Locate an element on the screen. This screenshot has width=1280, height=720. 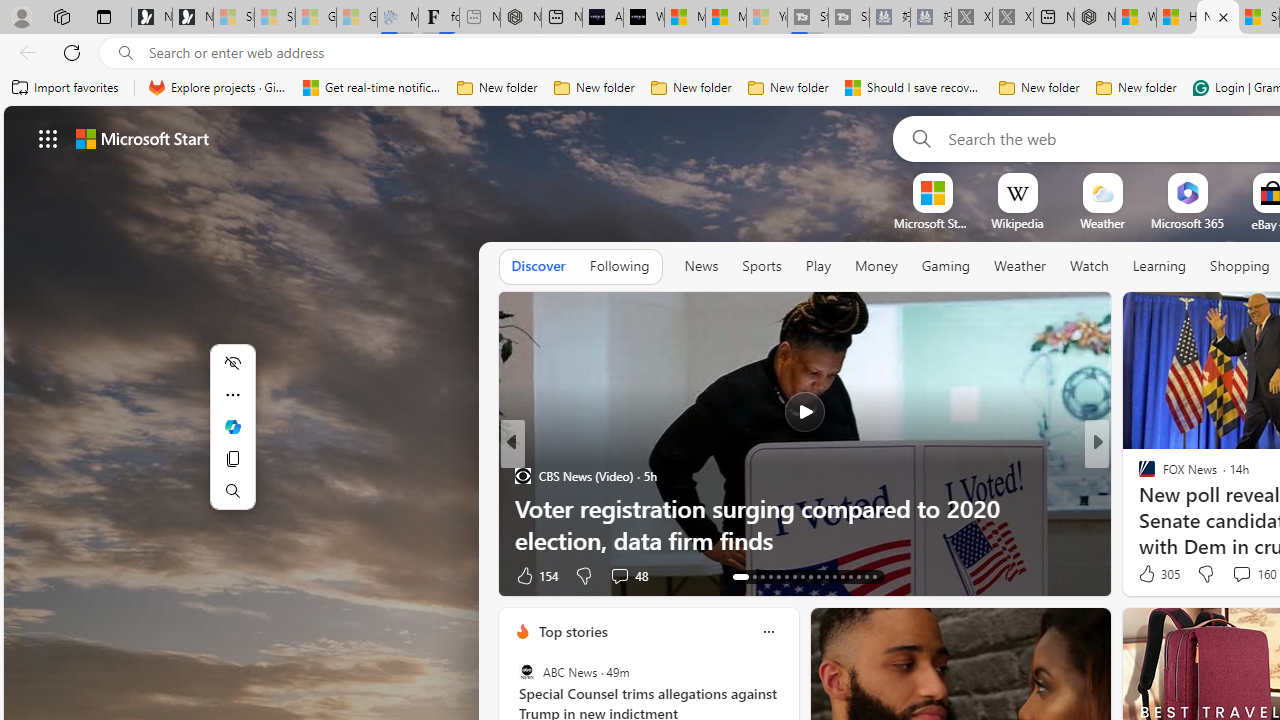
AutomationID: tab-43 is located at coordinates (874, 576).